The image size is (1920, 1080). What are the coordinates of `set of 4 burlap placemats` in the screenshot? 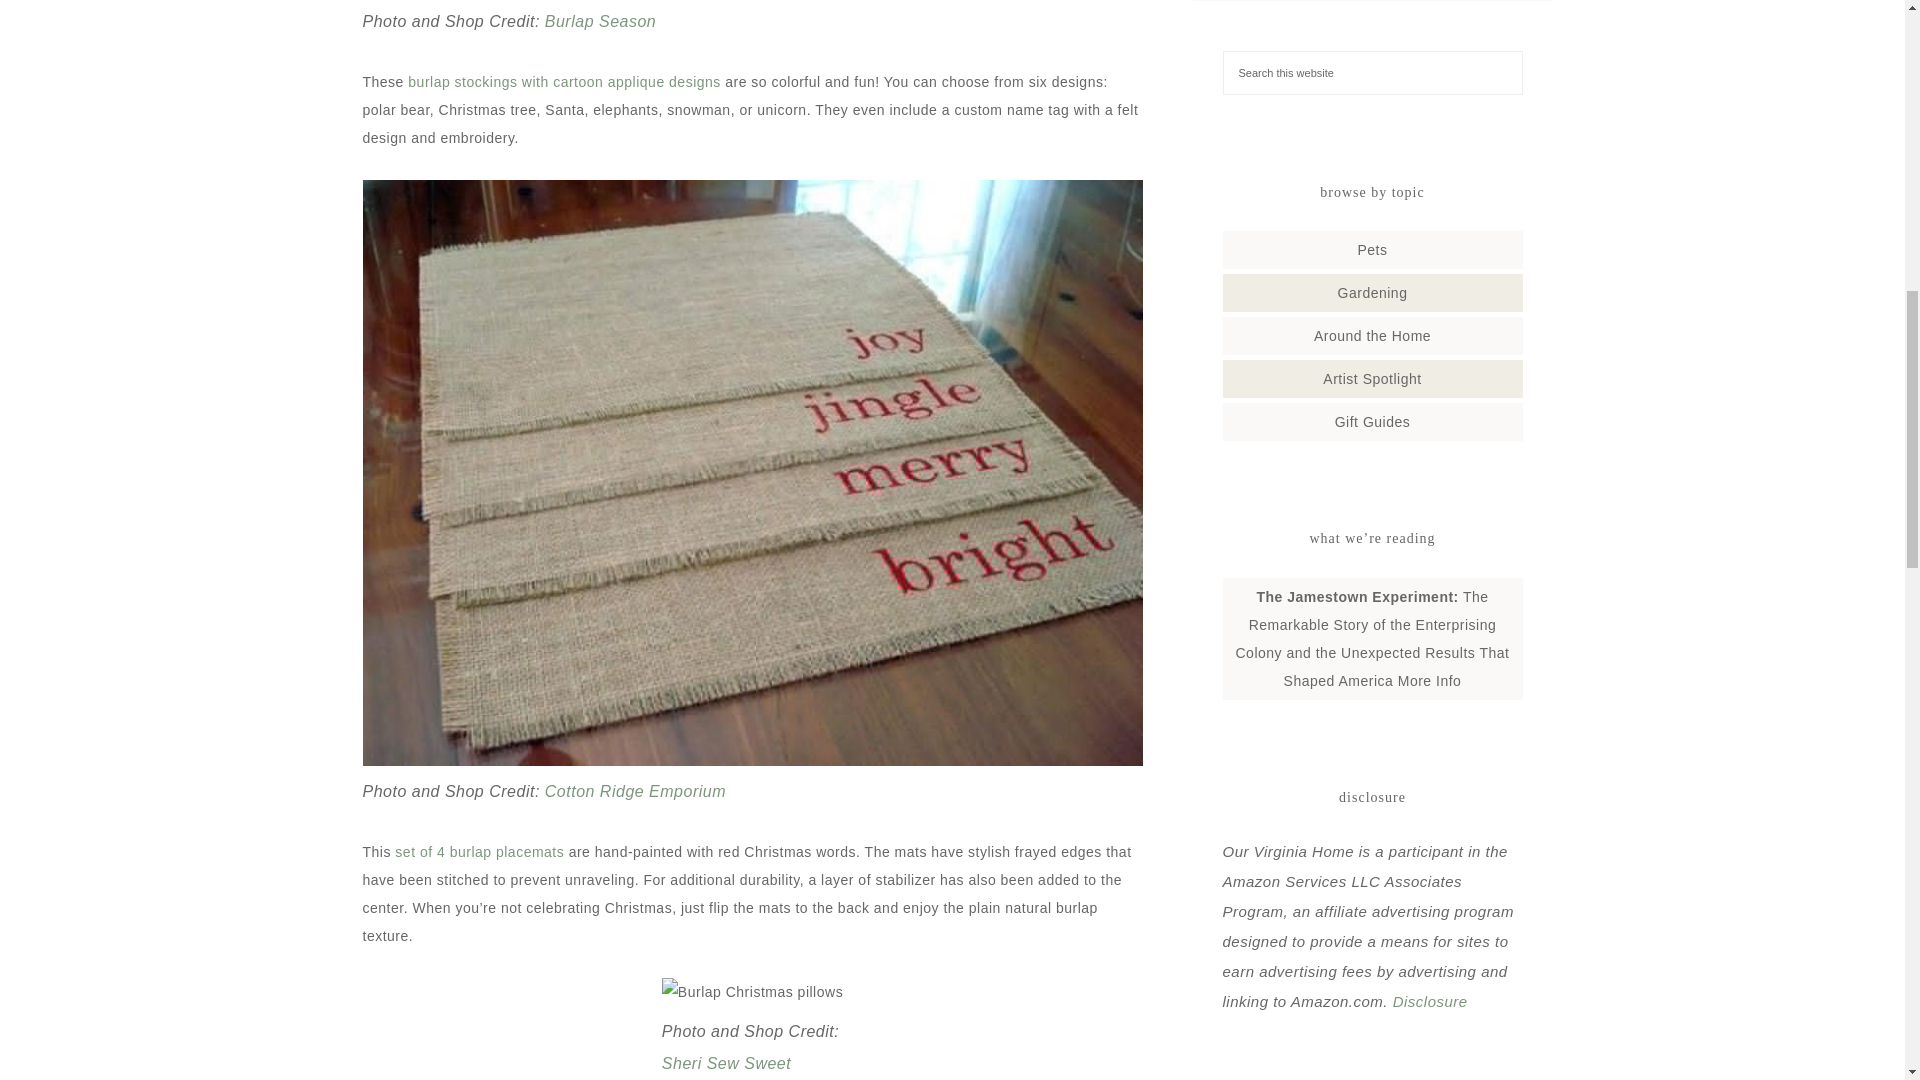 It's located at (480, 851).